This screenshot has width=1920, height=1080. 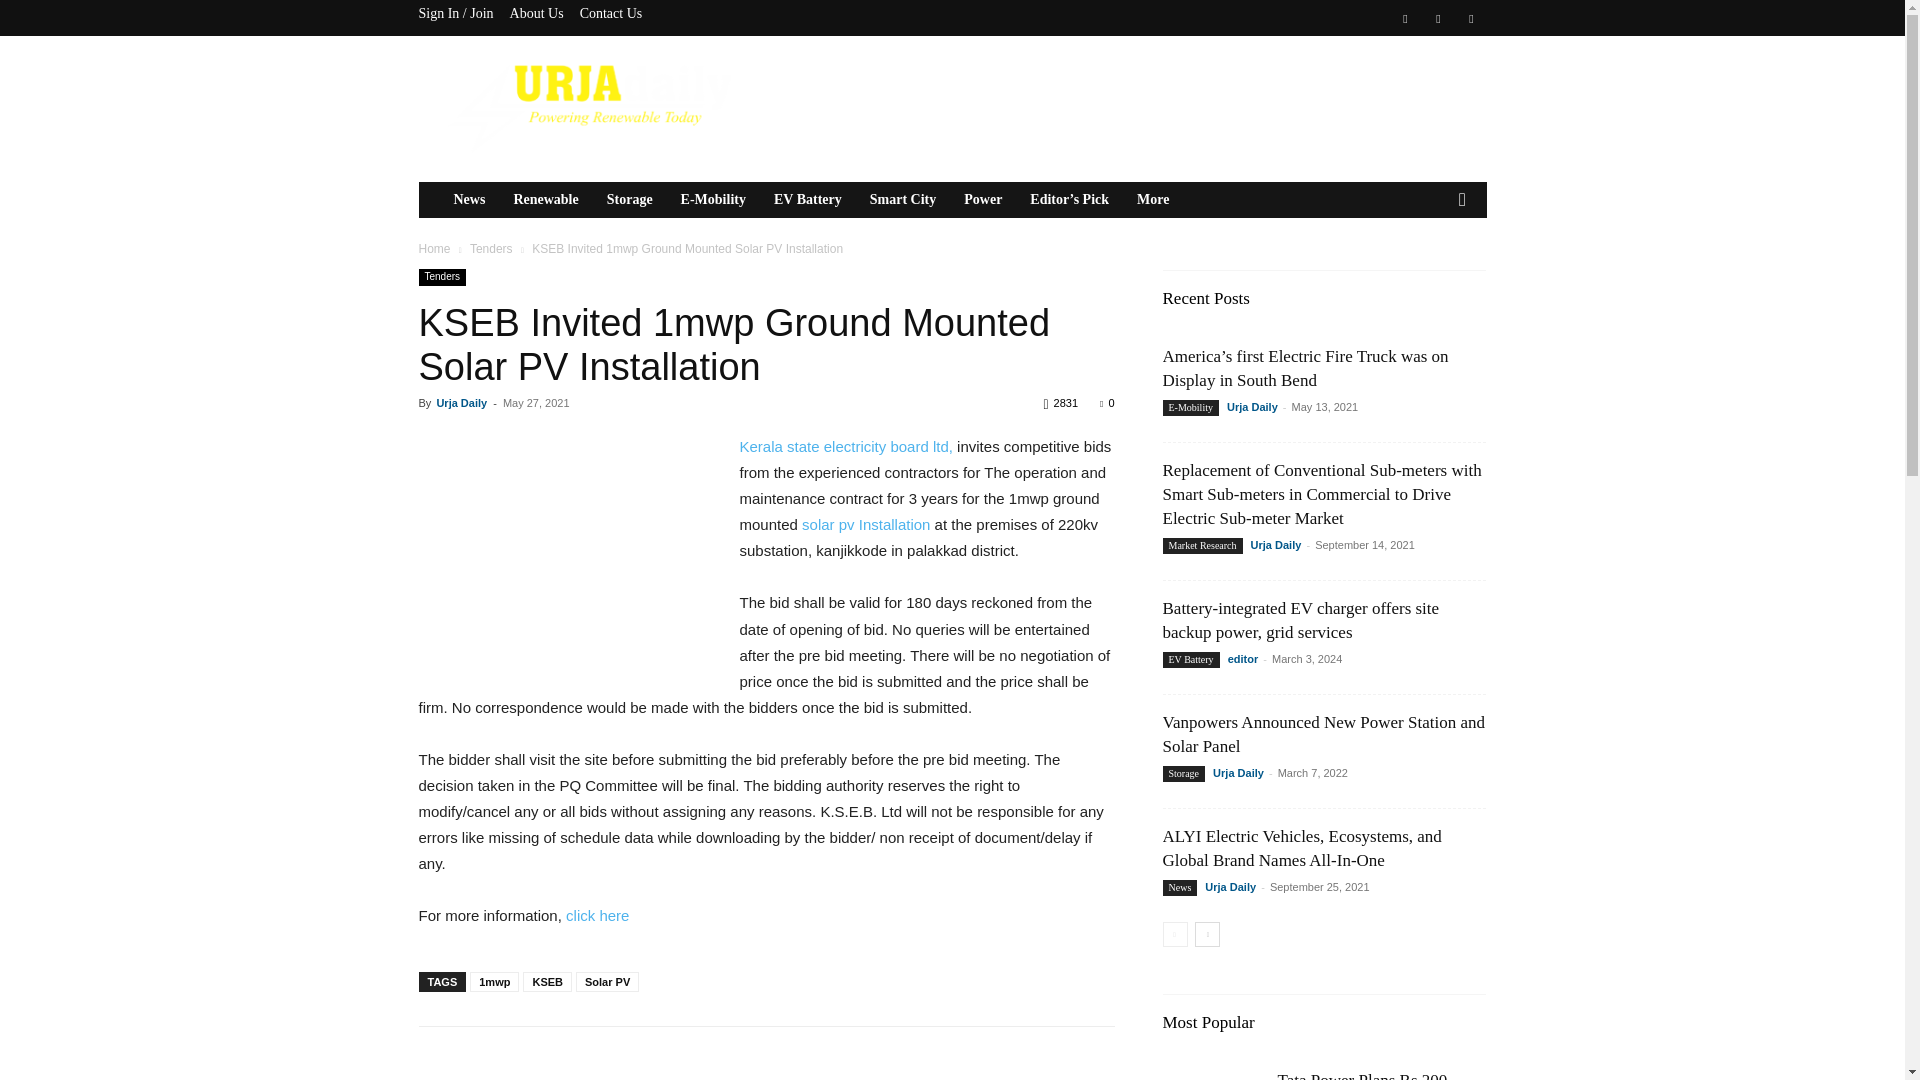 What do you see at coordinates (491, 248) in the screenshot?
I see `View all posts in Tenders` at bounding box center [491, 248].